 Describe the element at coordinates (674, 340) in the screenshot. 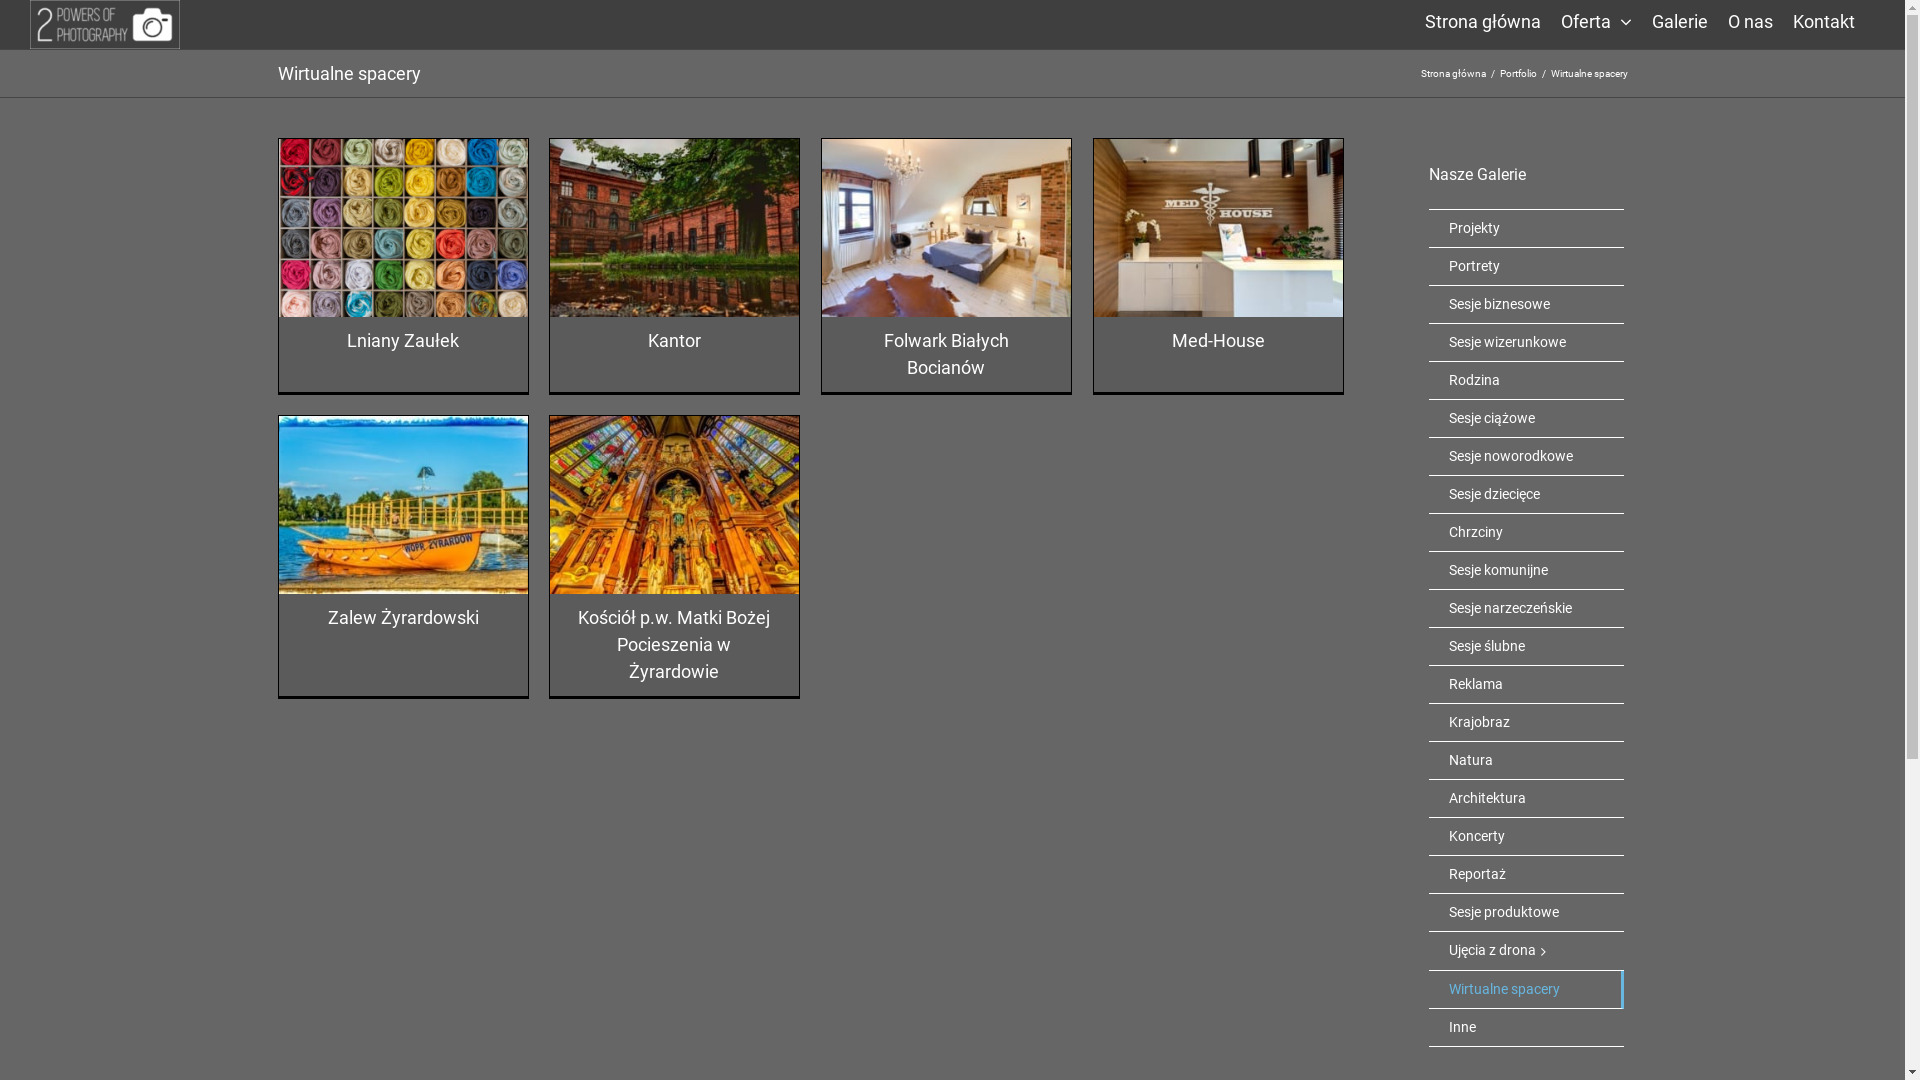

I see `Kantor` at that location.